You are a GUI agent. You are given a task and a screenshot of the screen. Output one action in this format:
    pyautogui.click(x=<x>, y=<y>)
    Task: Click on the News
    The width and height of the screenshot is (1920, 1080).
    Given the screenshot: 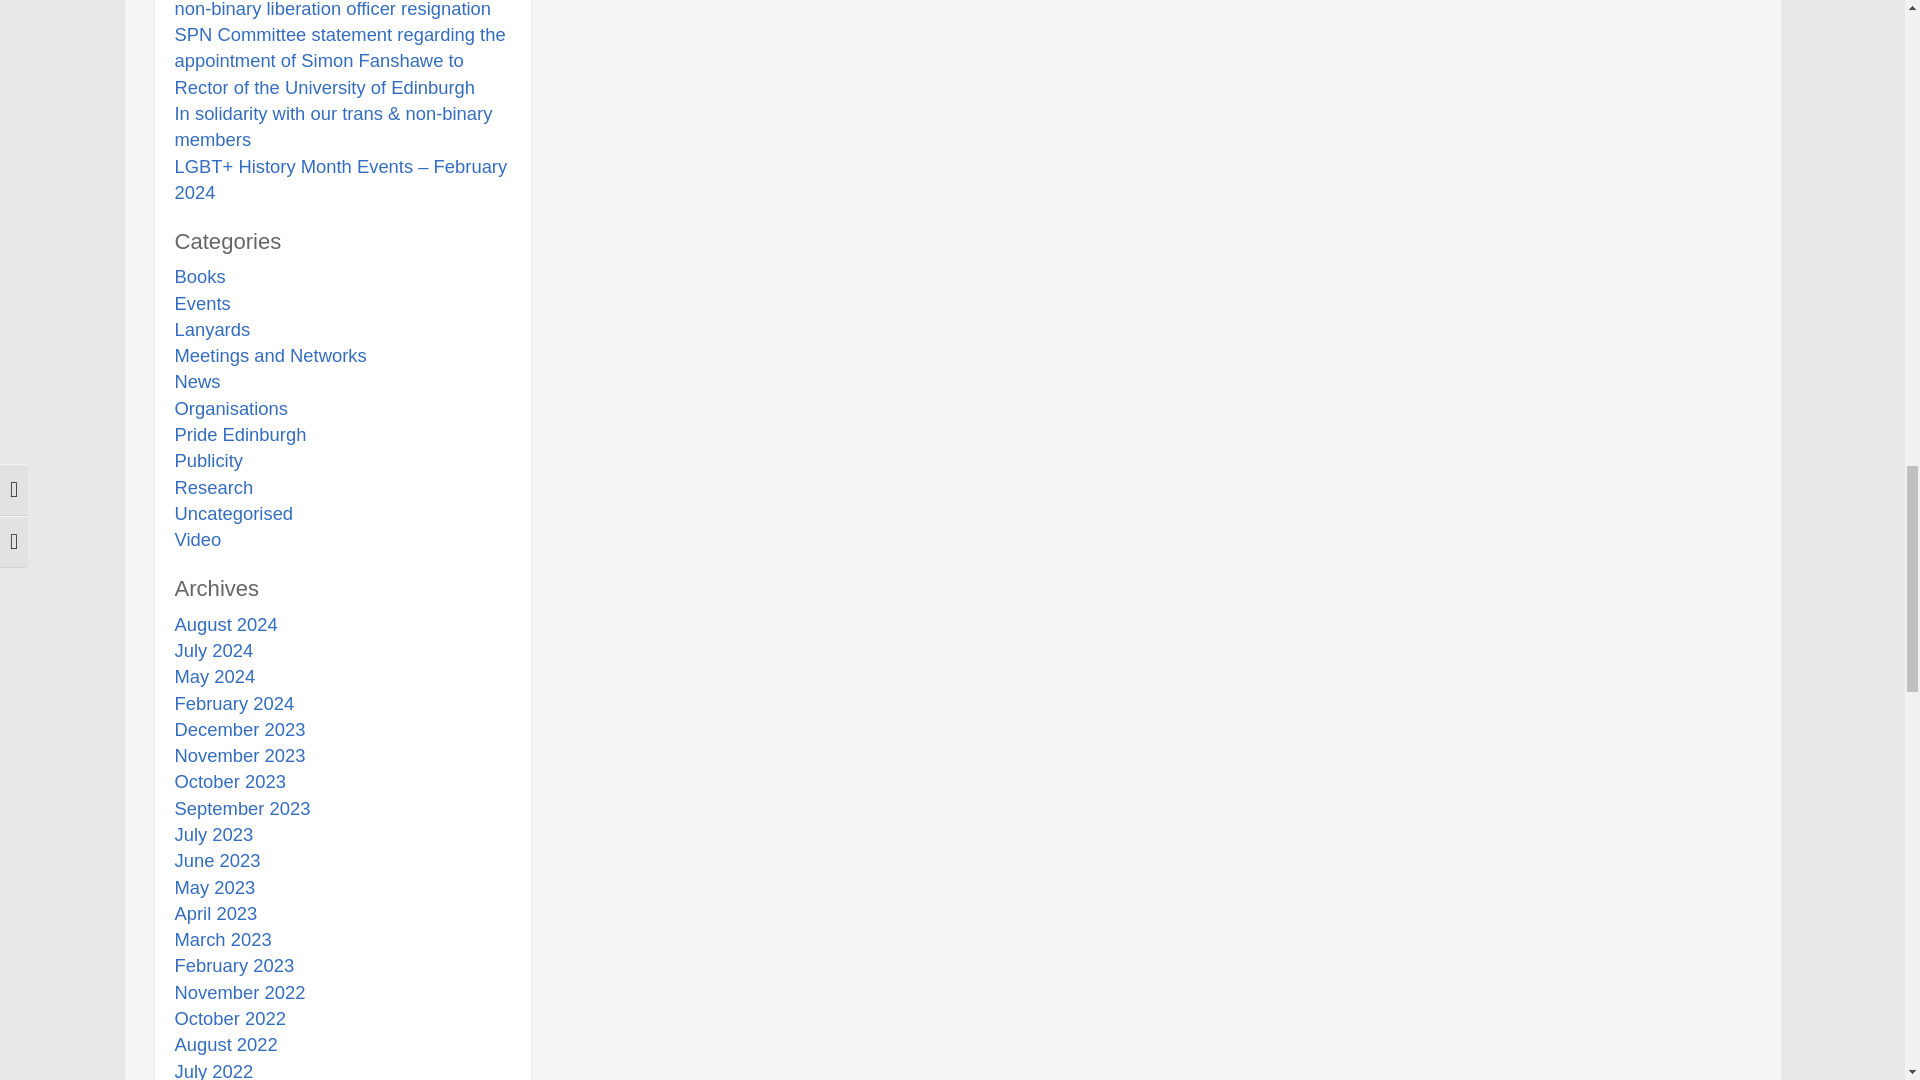 What is the action you would take?
    pyautogui.click(x=197, y=382)
    